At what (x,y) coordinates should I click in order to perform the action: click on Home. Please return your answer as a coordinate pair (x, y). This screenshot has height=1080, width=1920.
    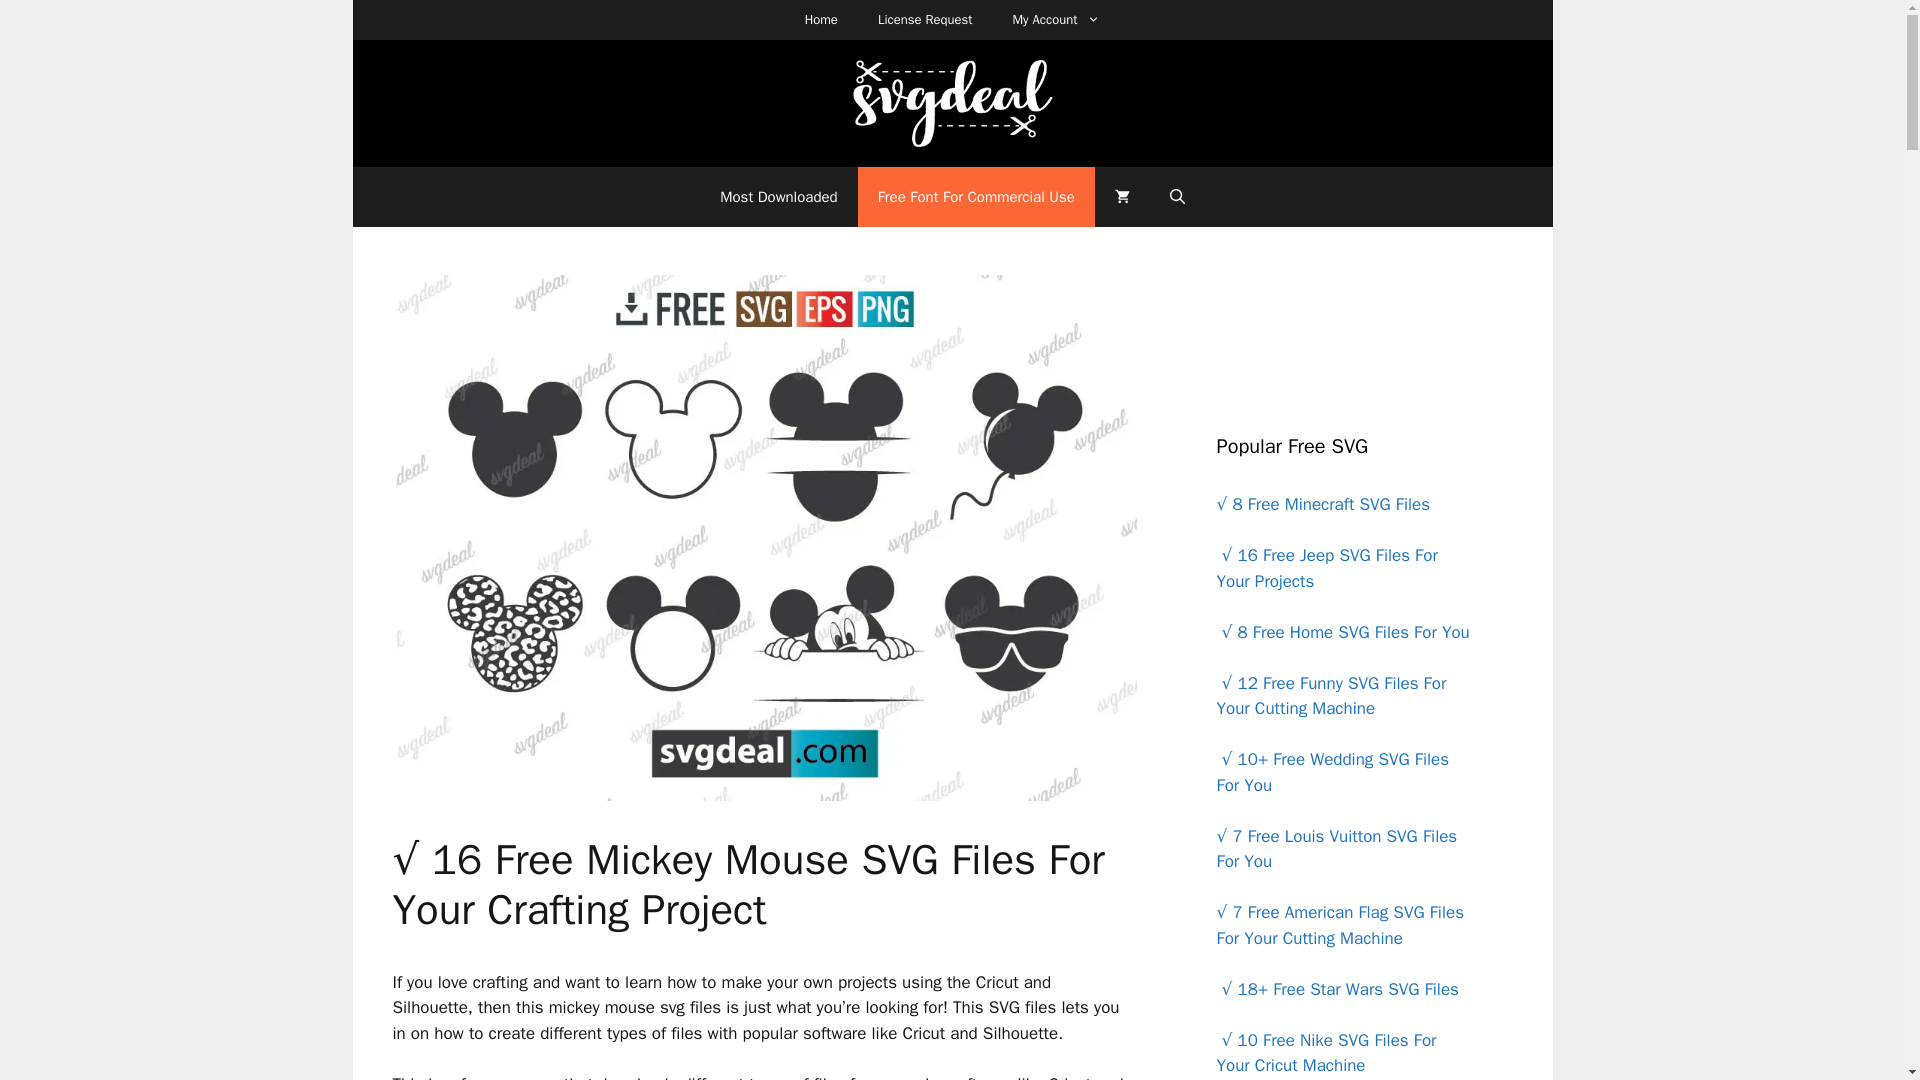
    Looking at the image, I should click on (822, 20).